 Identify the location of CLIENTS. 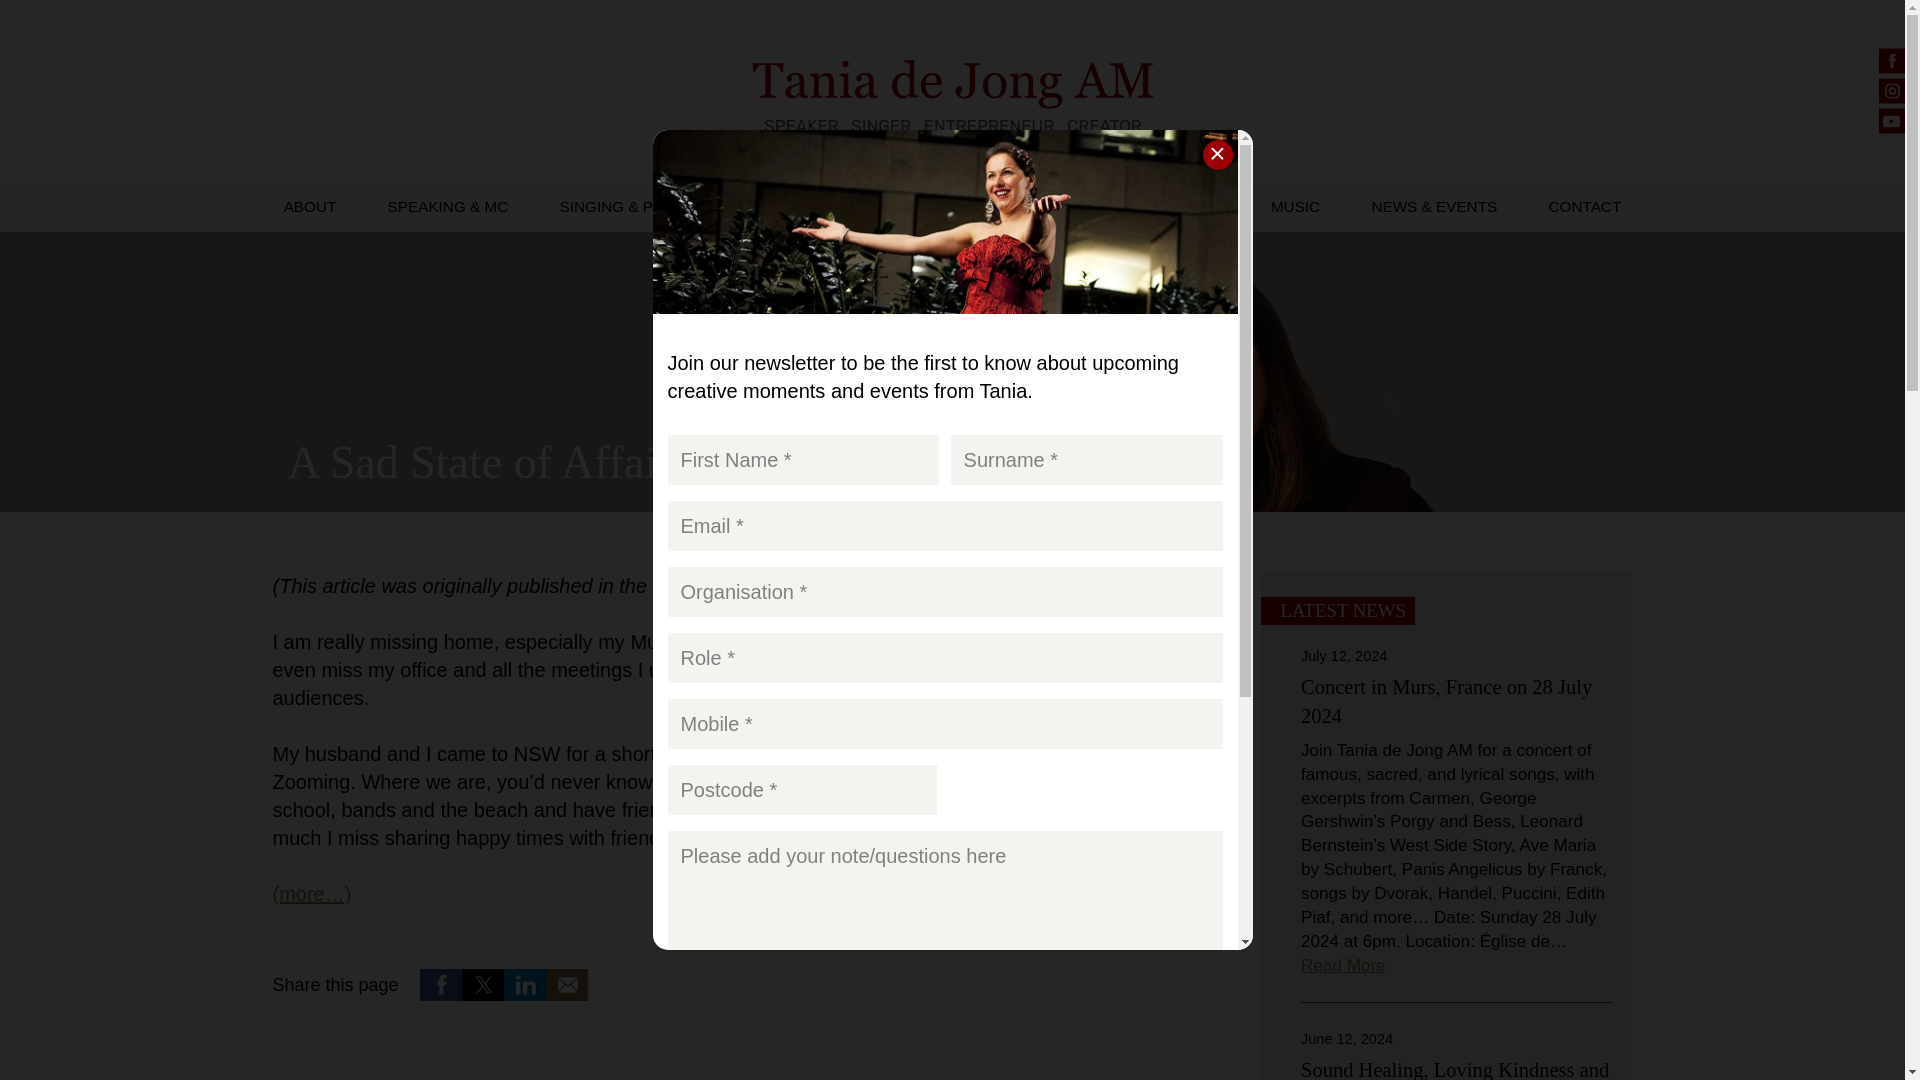
(1088, 207).